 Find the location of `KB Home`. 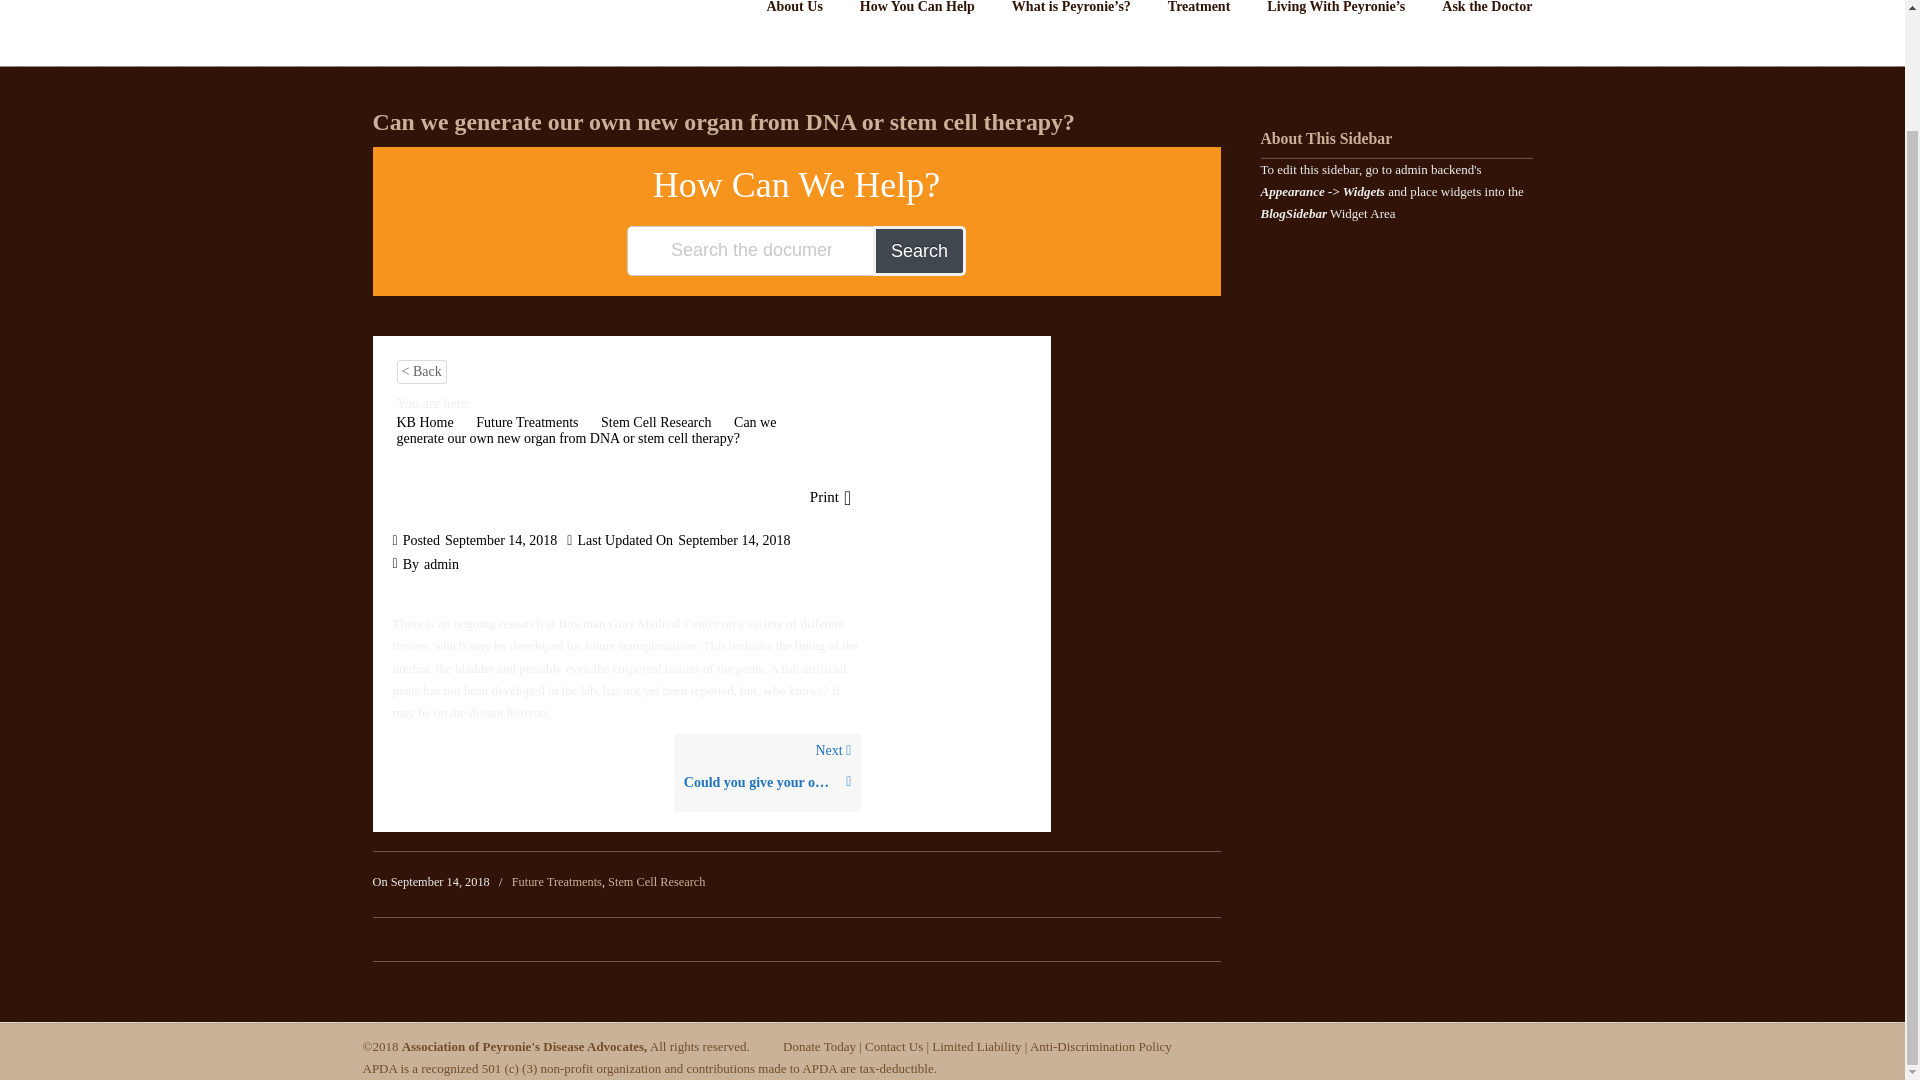

KB Home is located at coordinates (424, 422).